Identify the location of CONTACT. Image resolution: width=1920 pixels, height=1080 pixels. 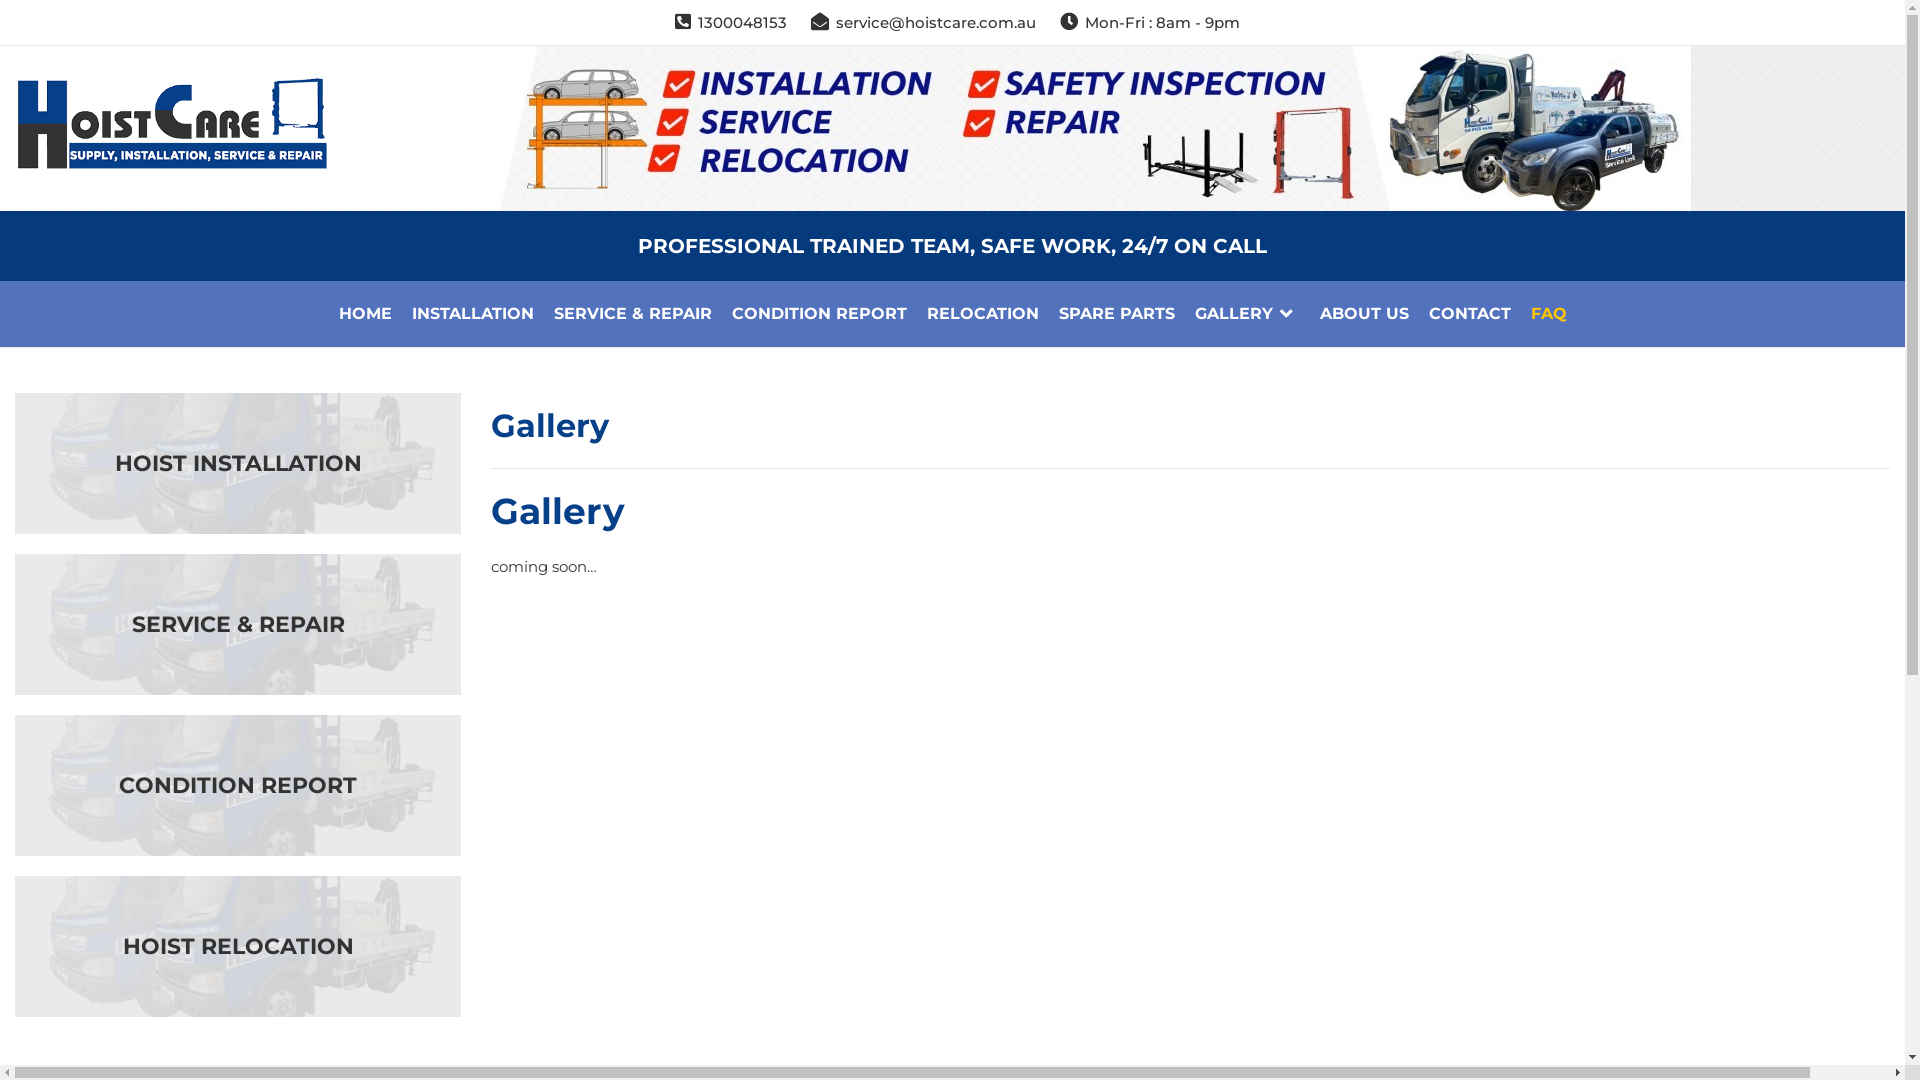
(1469, 314).